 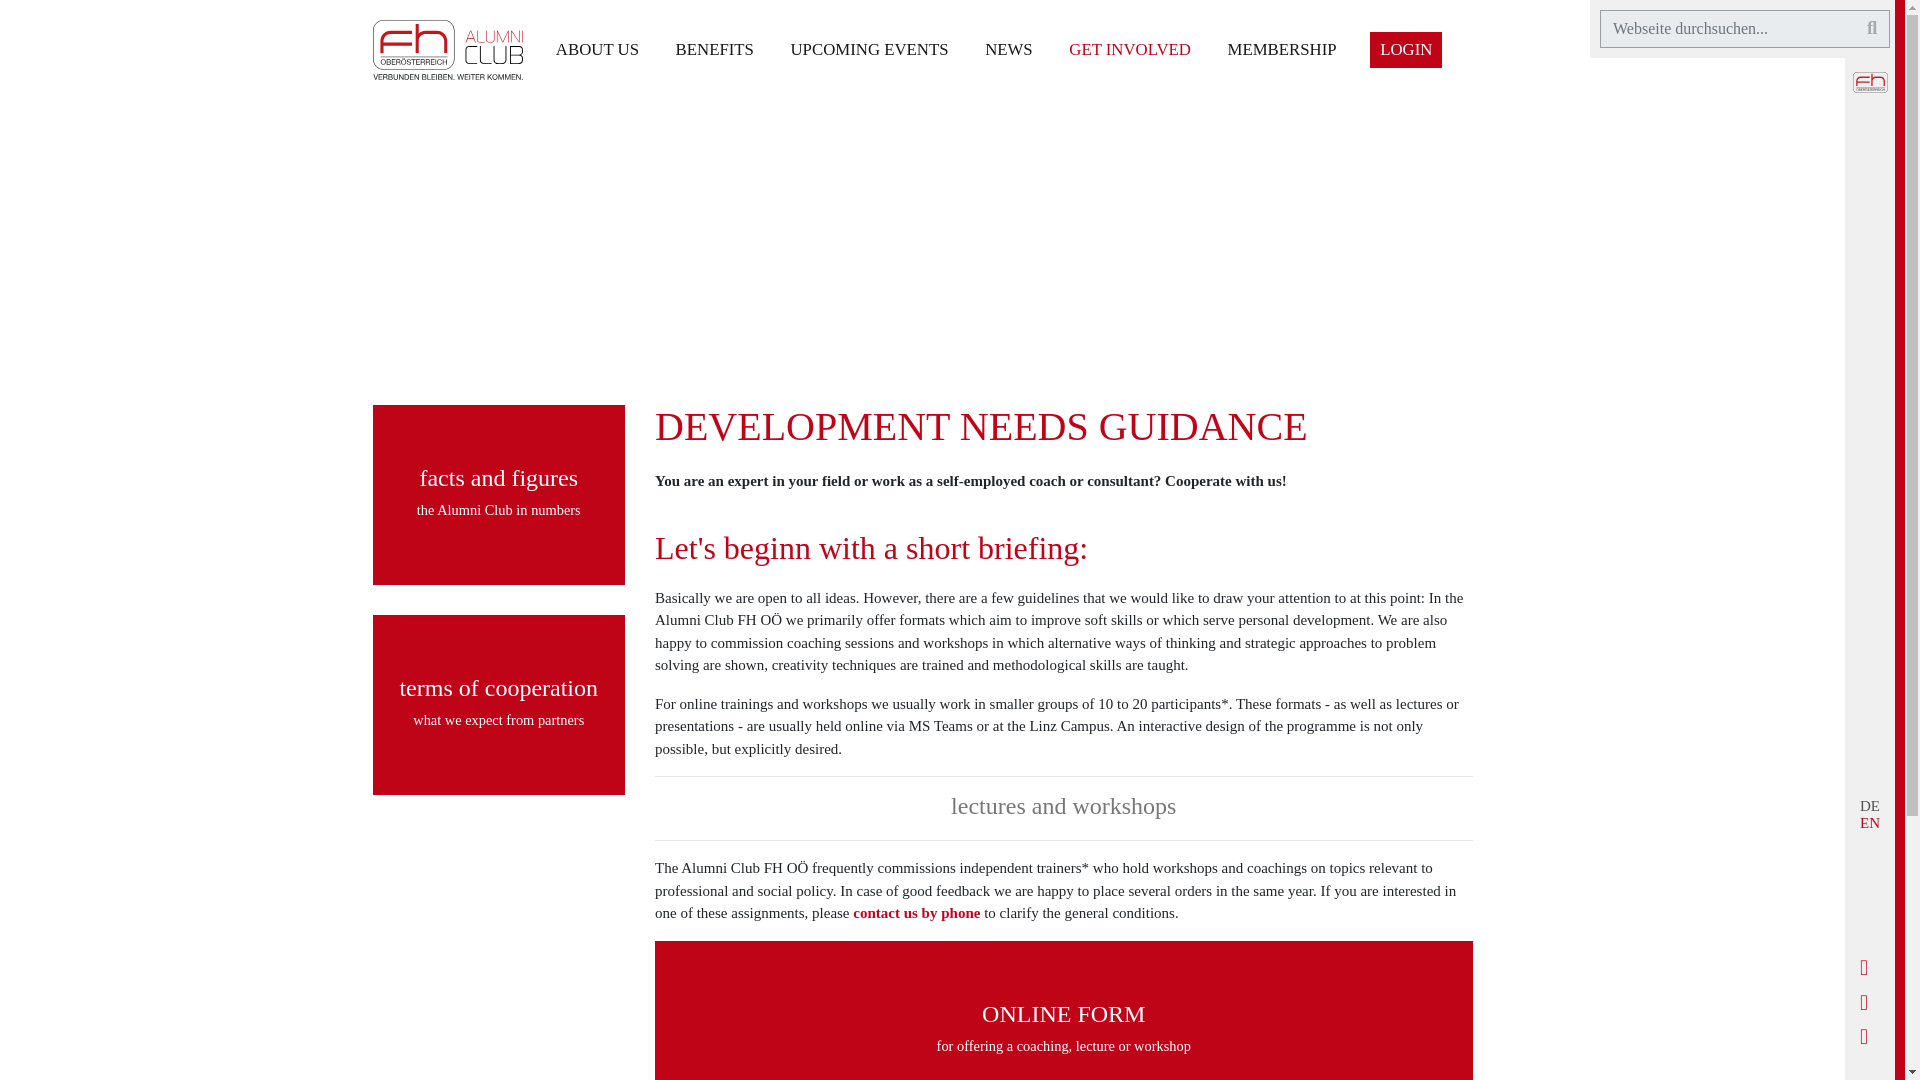 What do you see at coordinates (1406, 49) in the screenshot?
I see `LOGIN` at bounding box center [1406, 49].